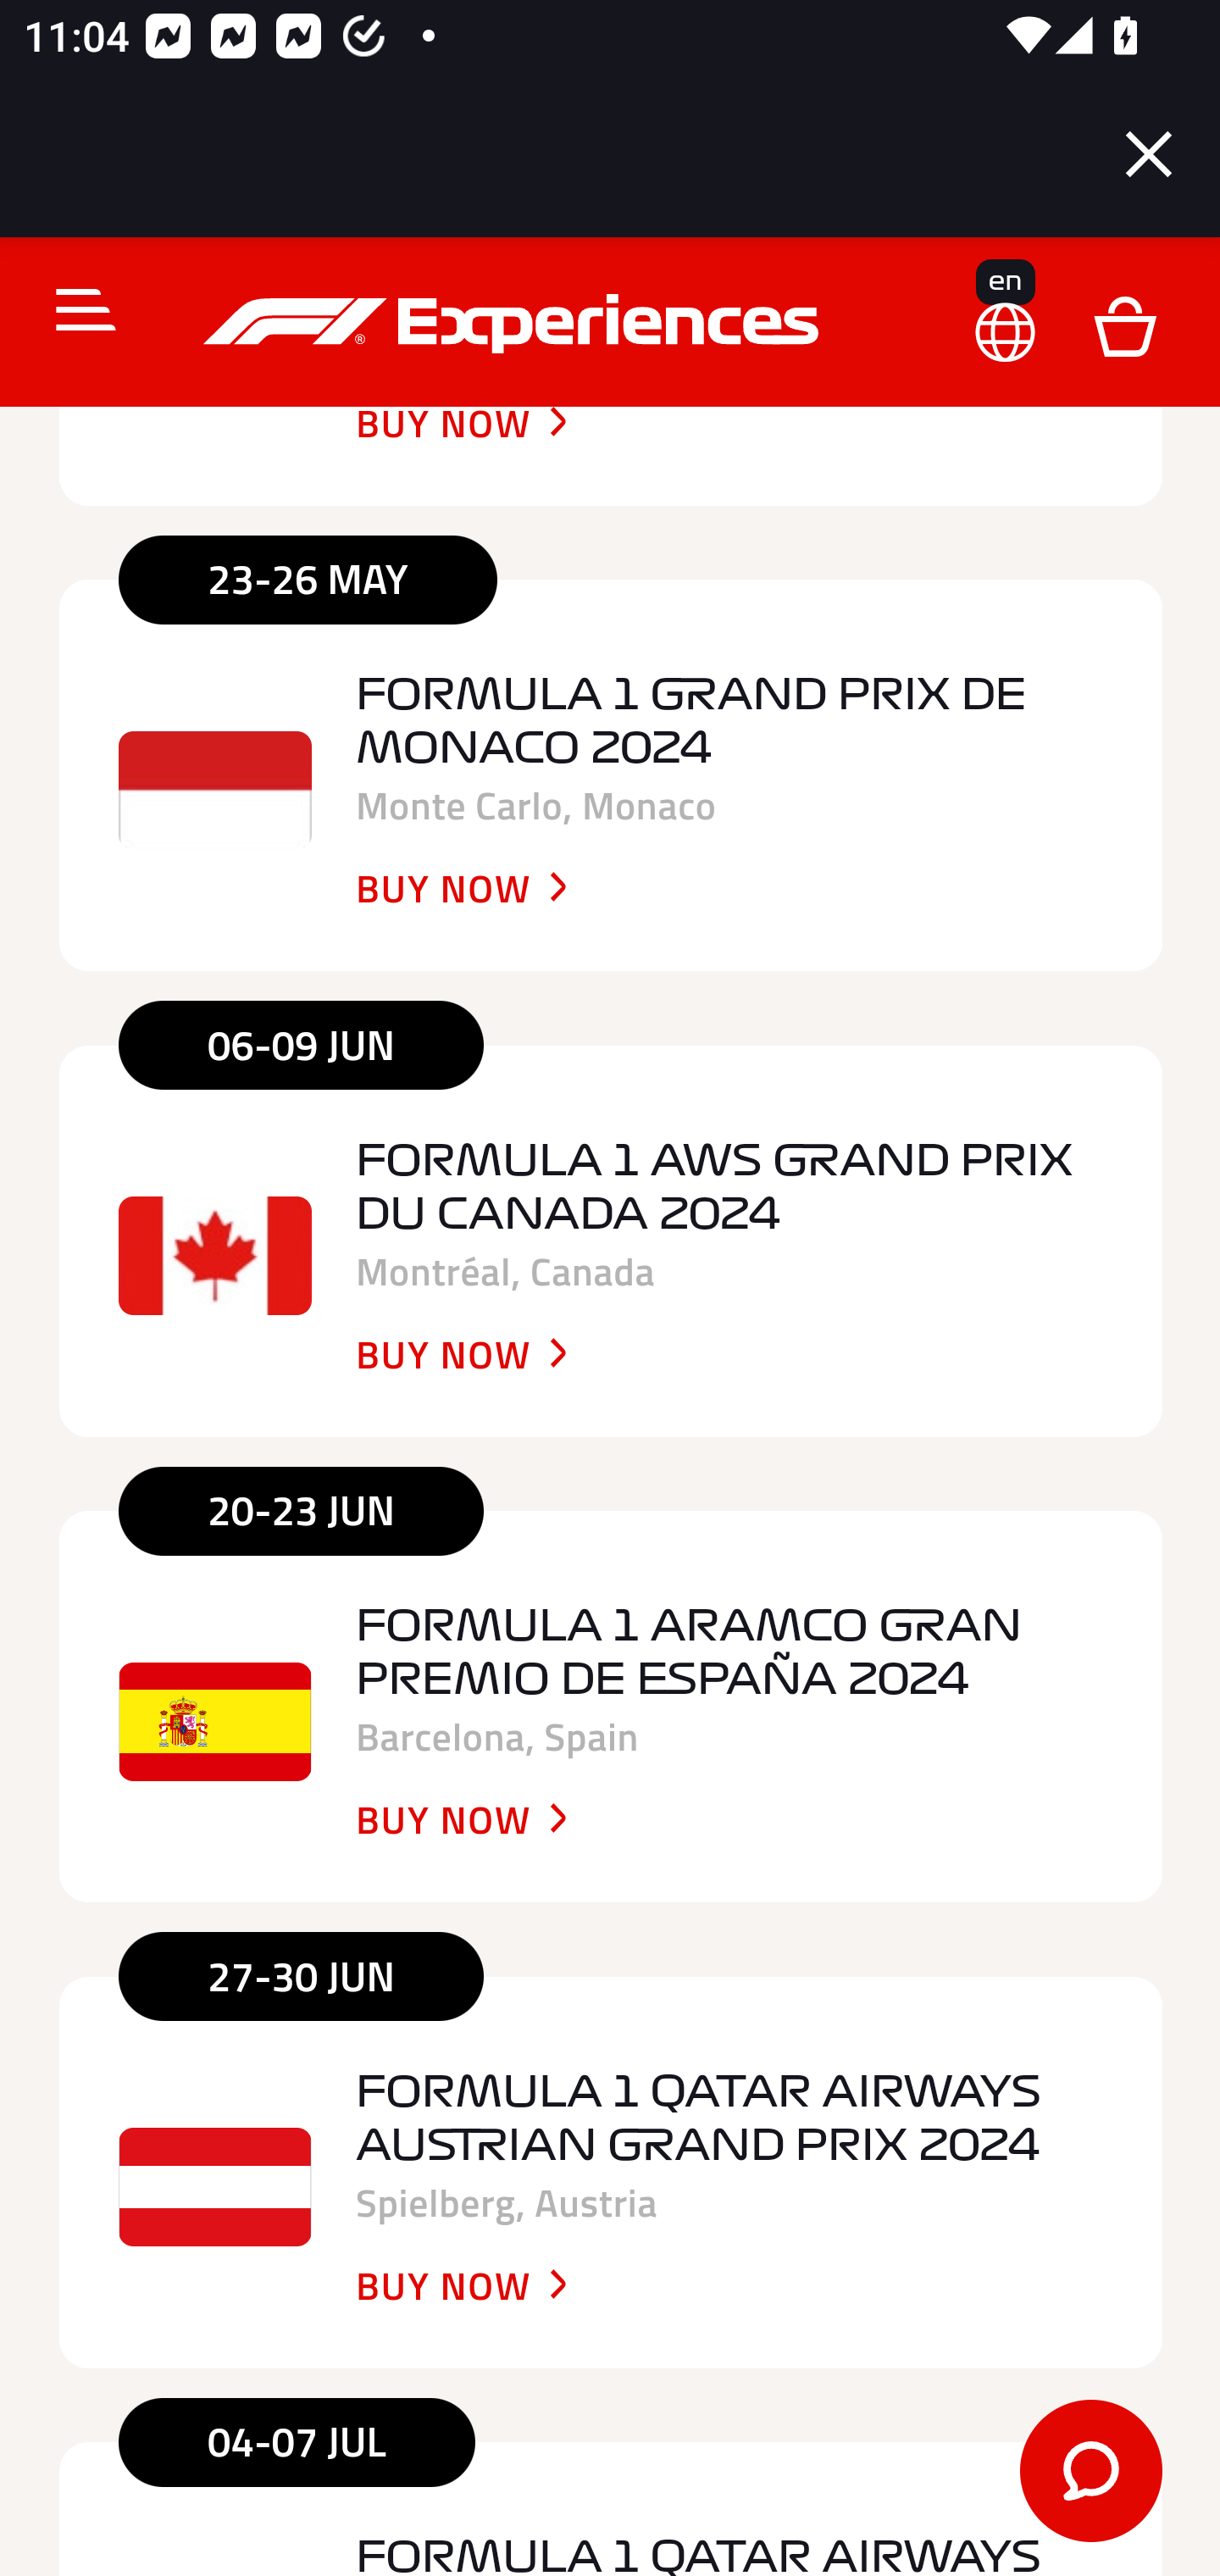 The image size is (1220, 2576). What do you see at coordinates (515, 325) in the screenshot?
I see `f1experiences` at bounding box center [515, 325].